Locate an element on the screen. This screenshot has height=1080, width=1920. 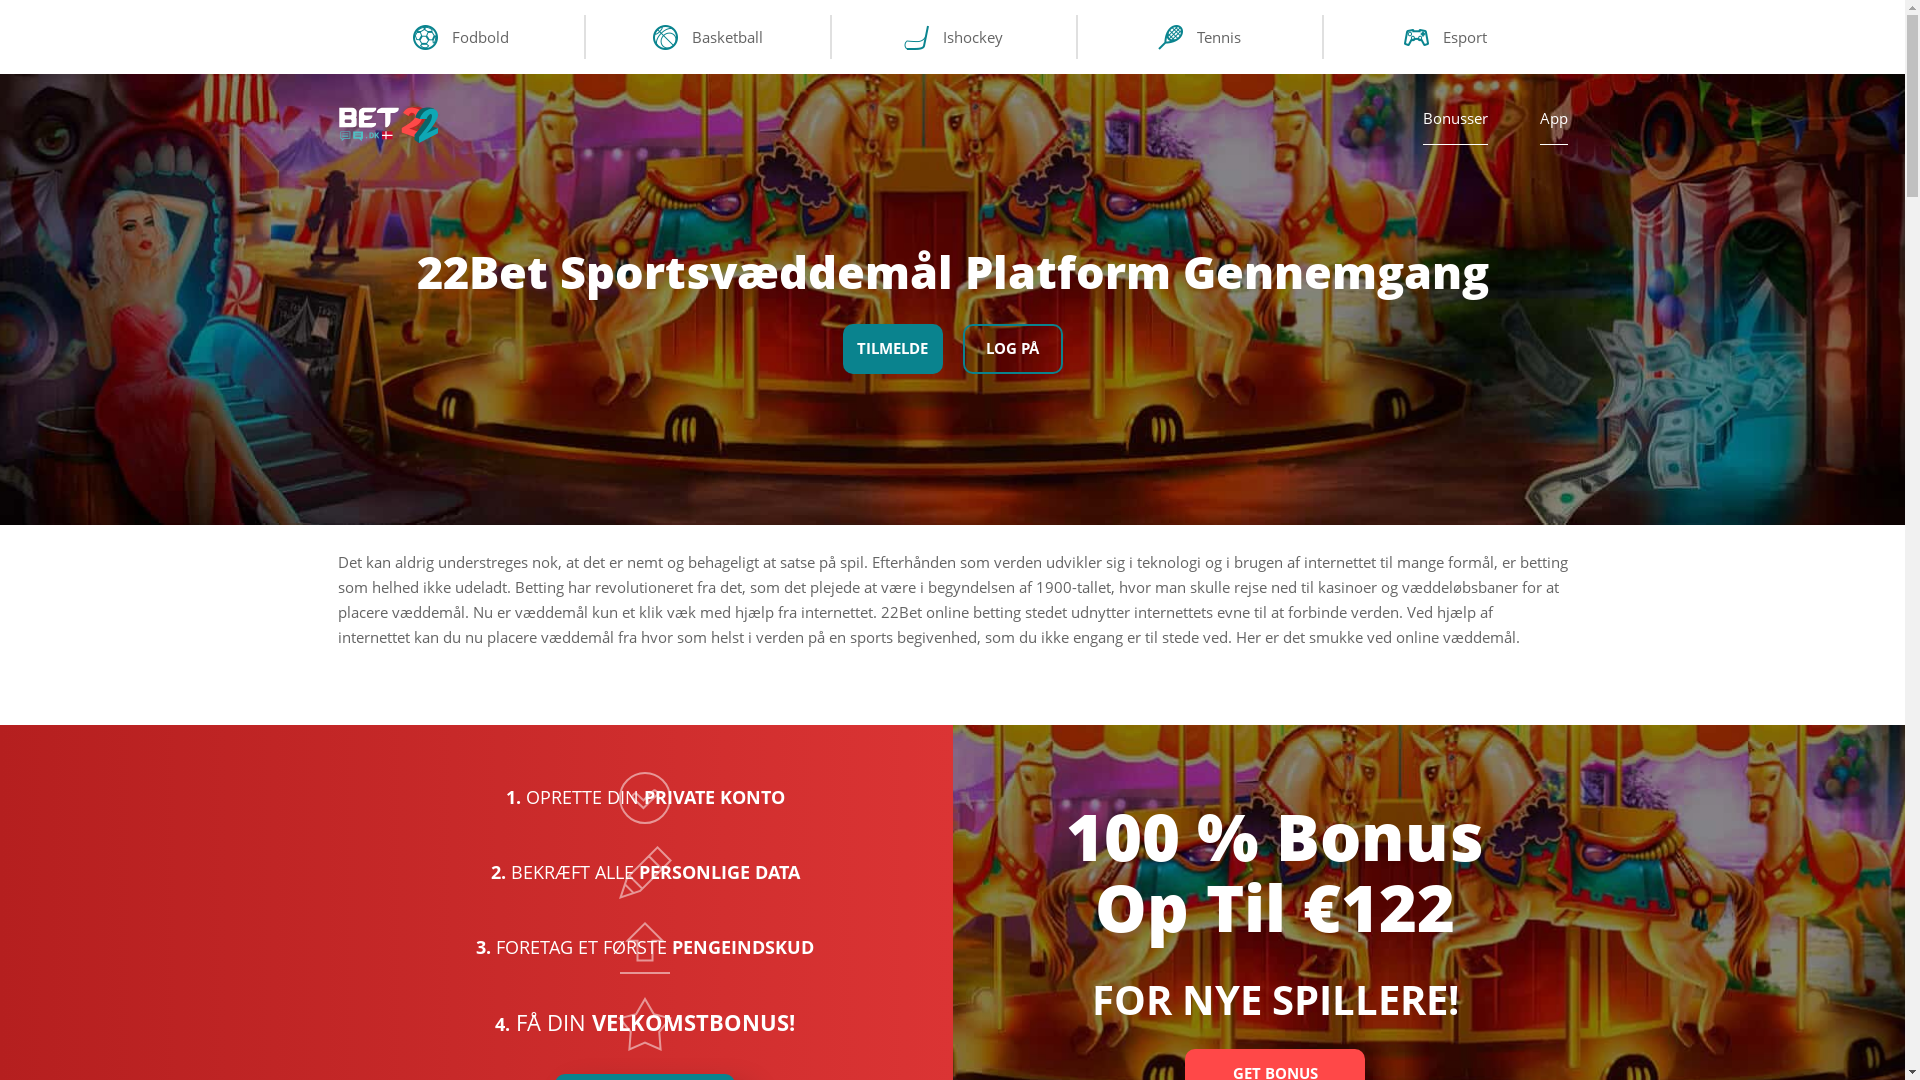
Fodbold is located at coordinates (424, 38).